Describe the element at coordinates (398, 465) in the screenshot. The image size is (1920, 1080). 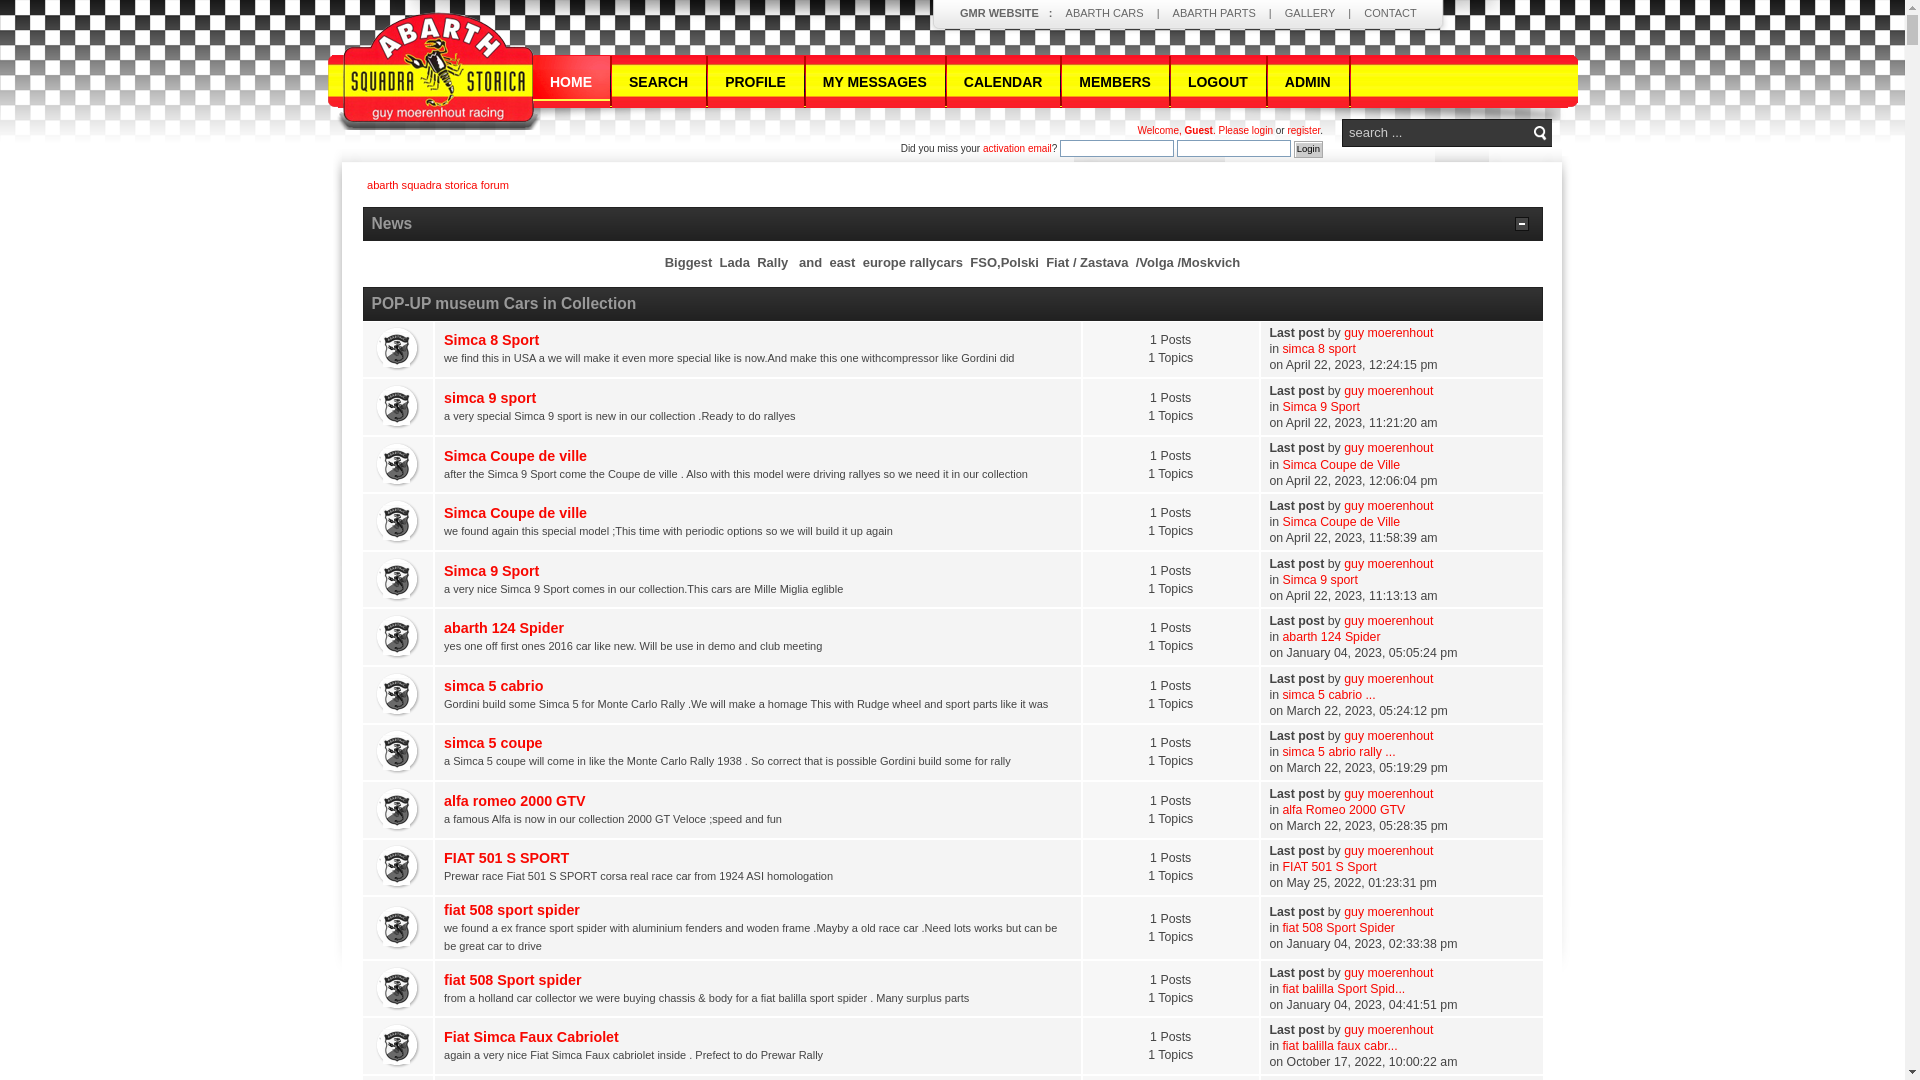
I see `No New Posts` at that location.